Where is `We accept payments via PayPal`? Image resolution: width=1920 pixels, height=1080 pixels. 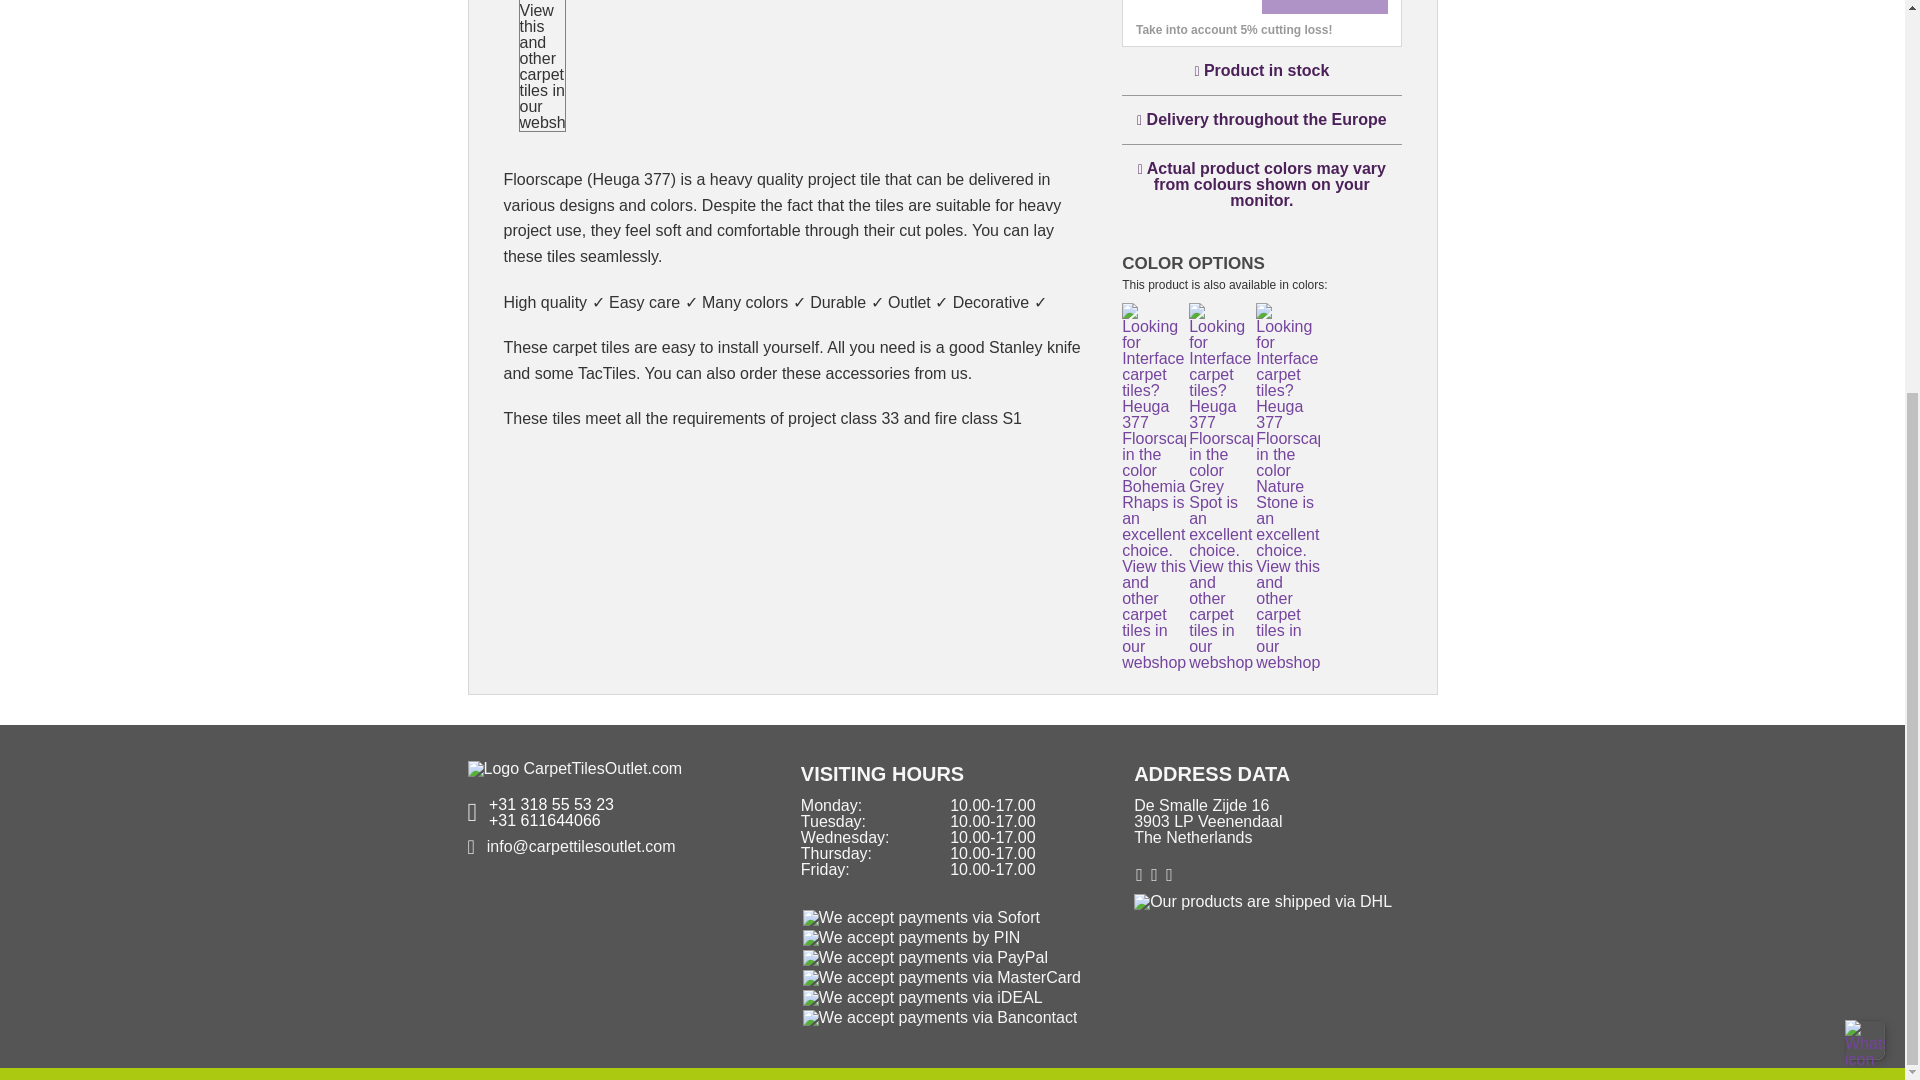
We accept payments via PayPal is located at coordinates (925, 958).